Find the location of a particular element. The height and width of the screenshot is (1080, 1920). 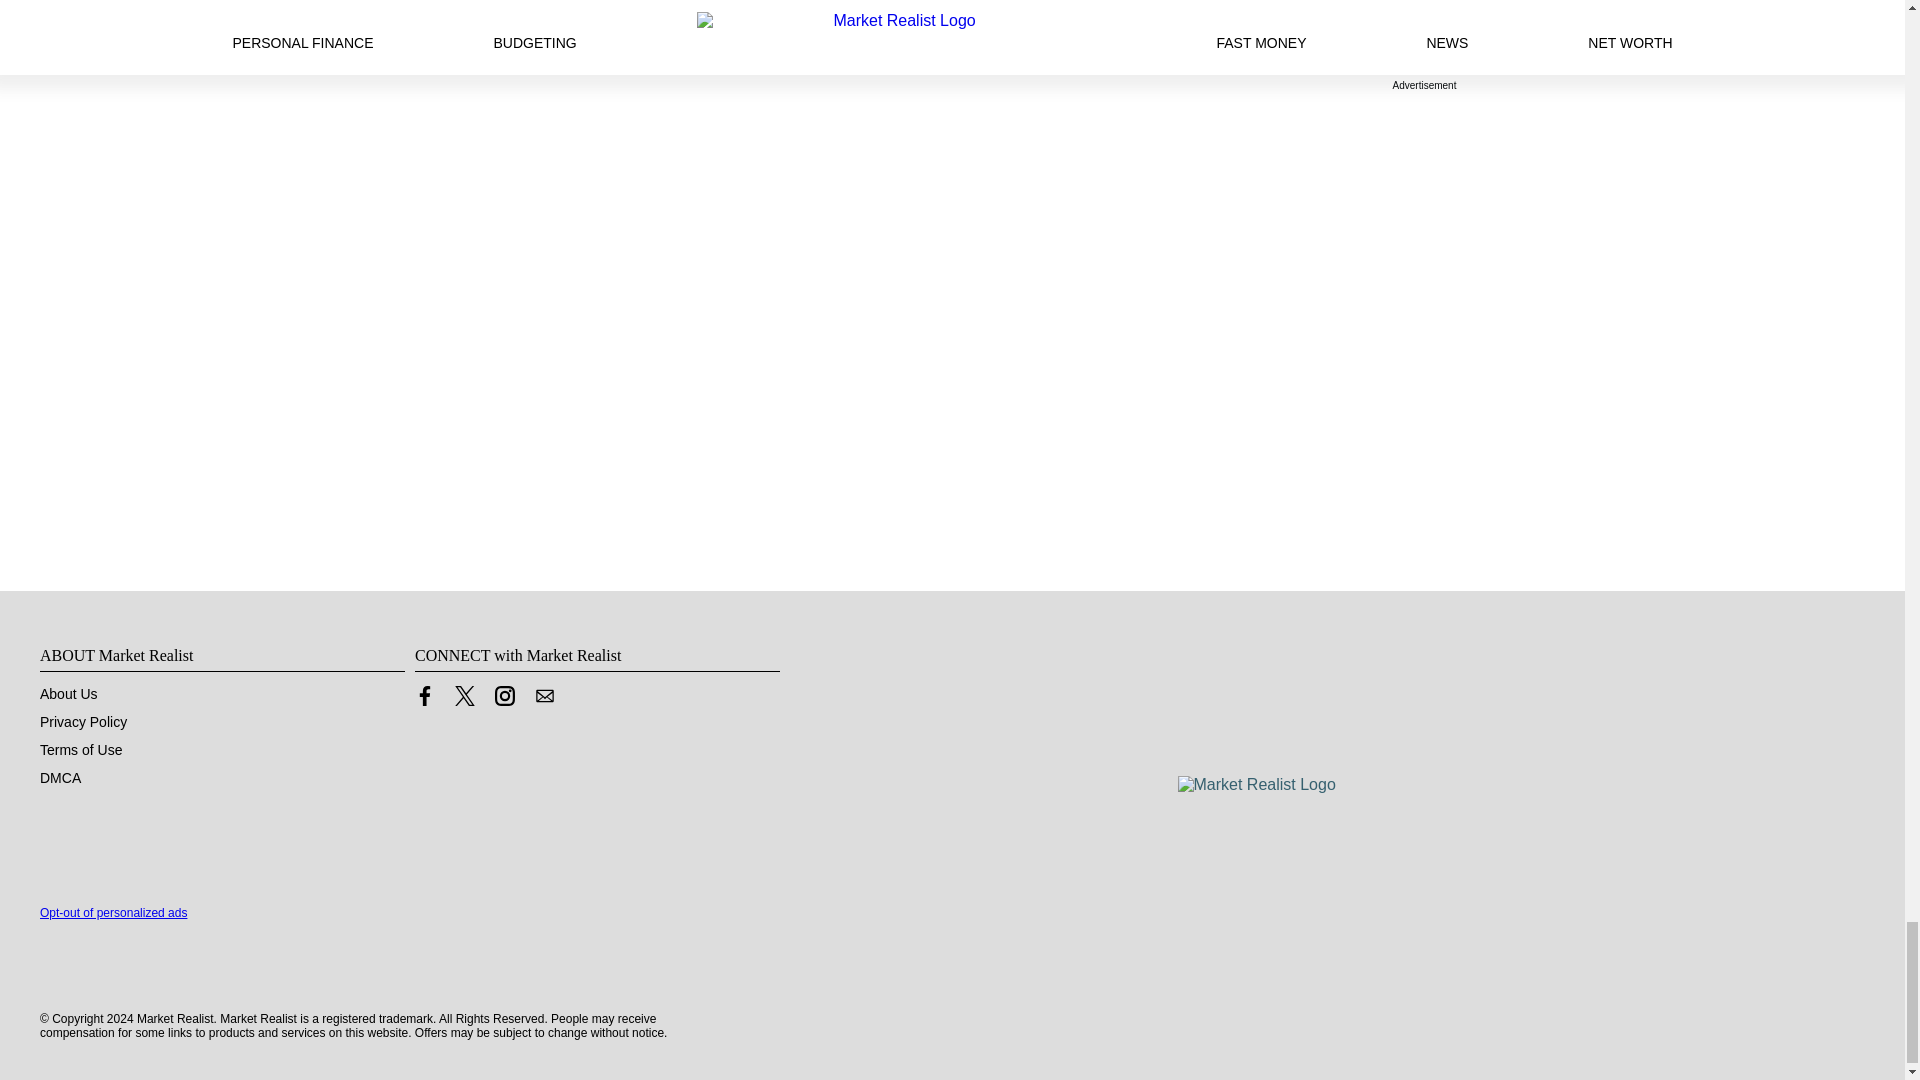

Link to Facebook is located at coordinates (424, 696).